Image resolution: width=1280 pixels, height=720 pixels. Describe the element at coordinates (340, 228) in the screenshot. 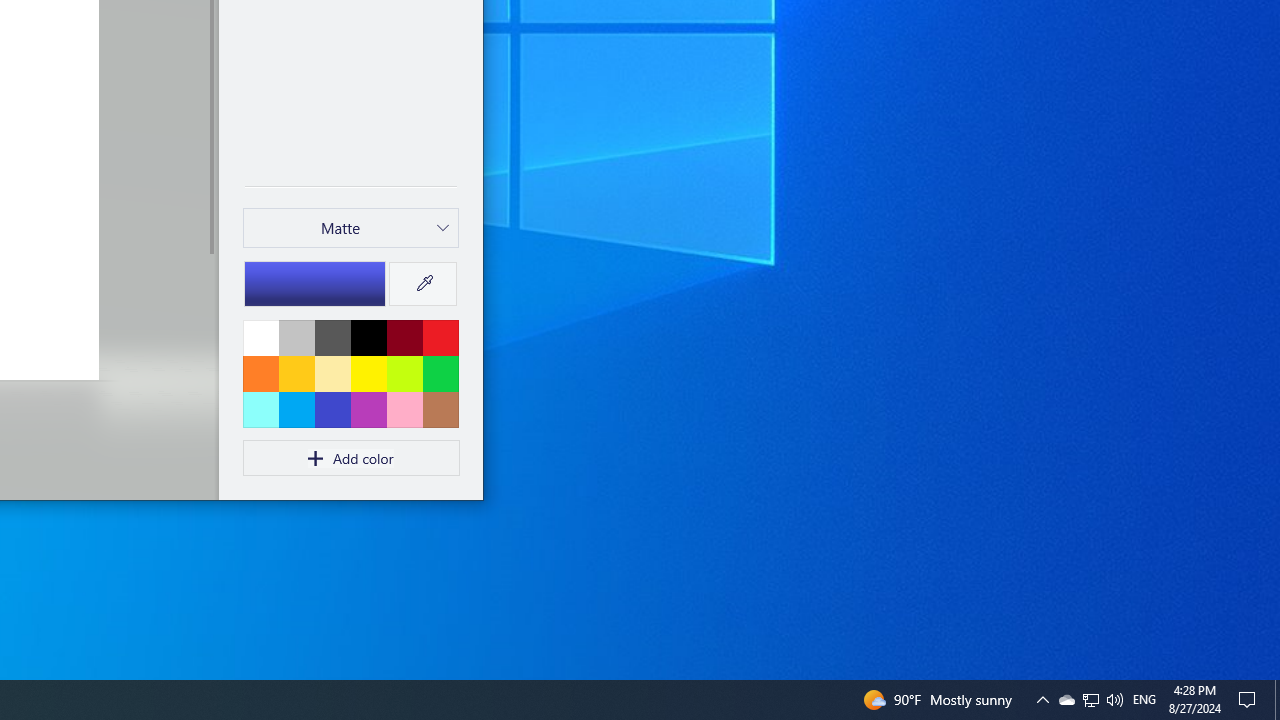

I see `Matte` at that location.